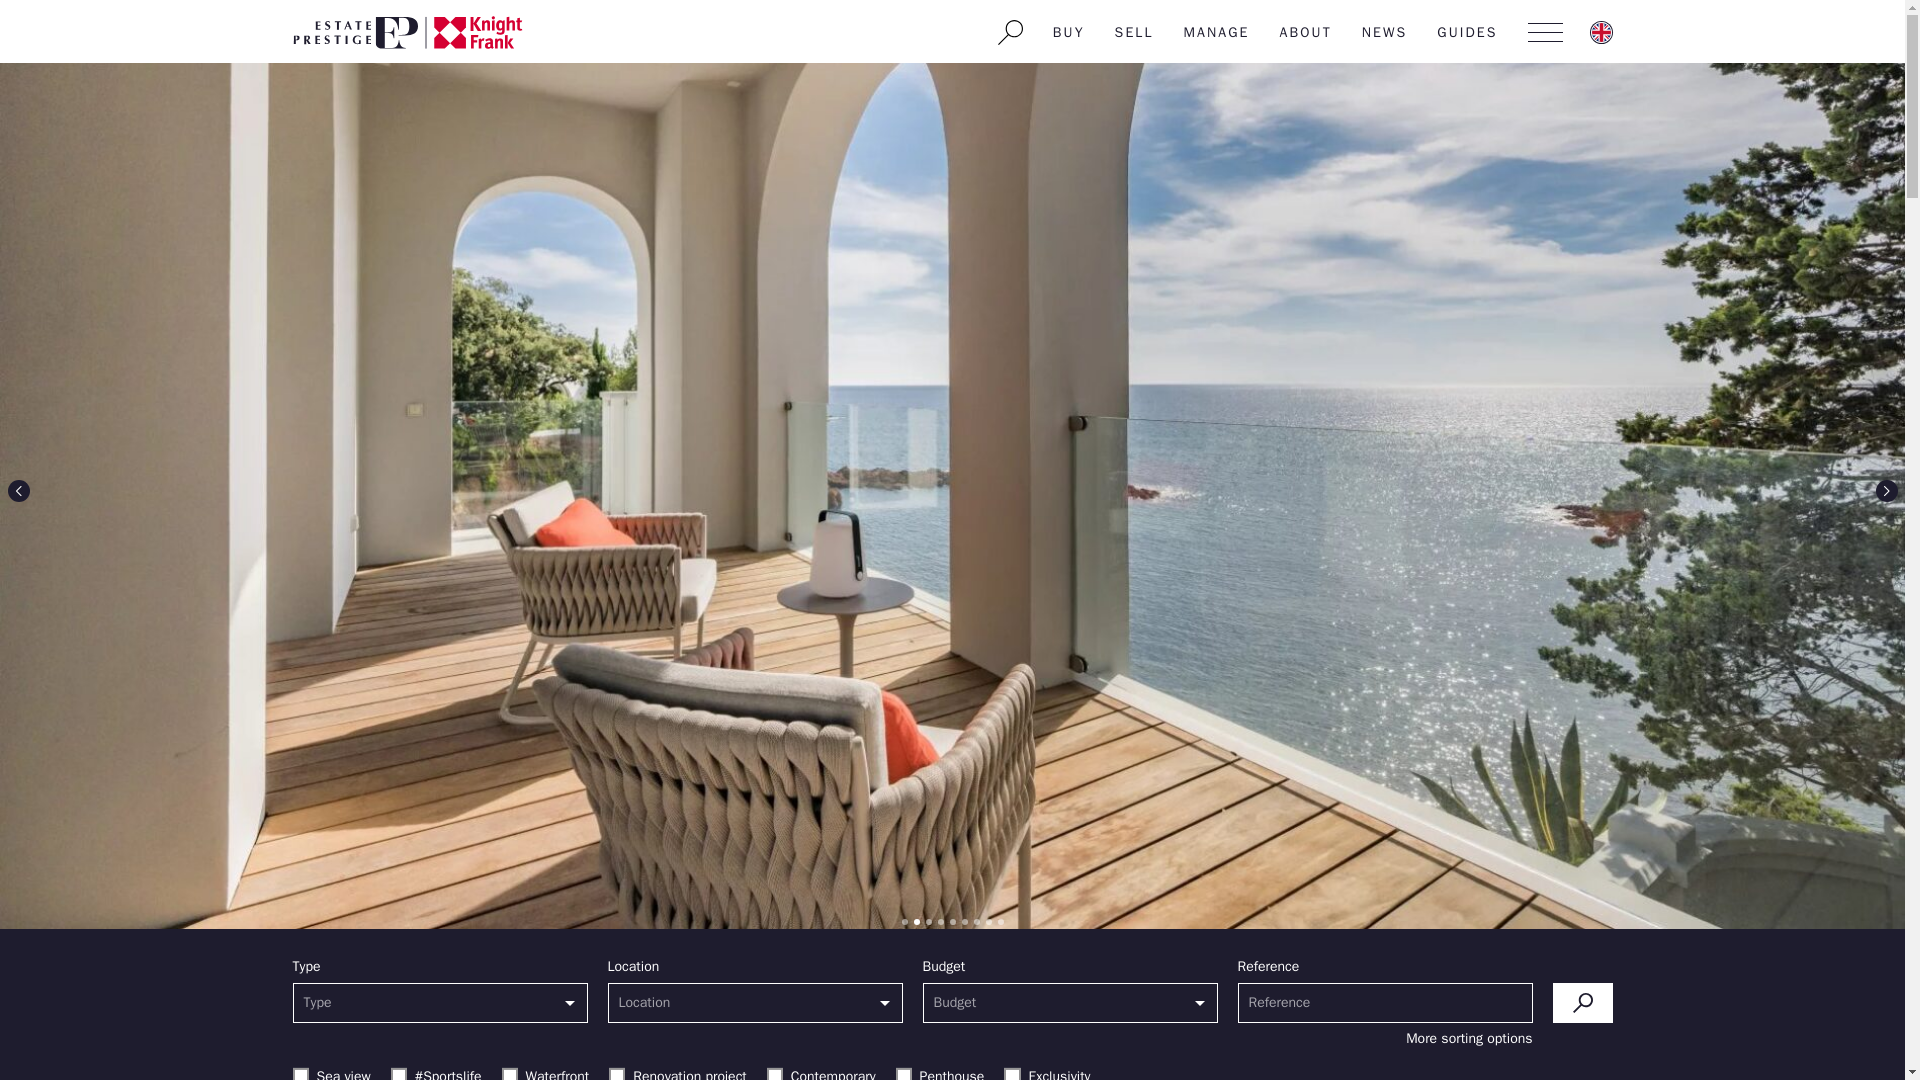  What do you see at coordinates (1012, 1074) in the screenshot?
I see `exclusivite` at bounding box center [1012, 1074].